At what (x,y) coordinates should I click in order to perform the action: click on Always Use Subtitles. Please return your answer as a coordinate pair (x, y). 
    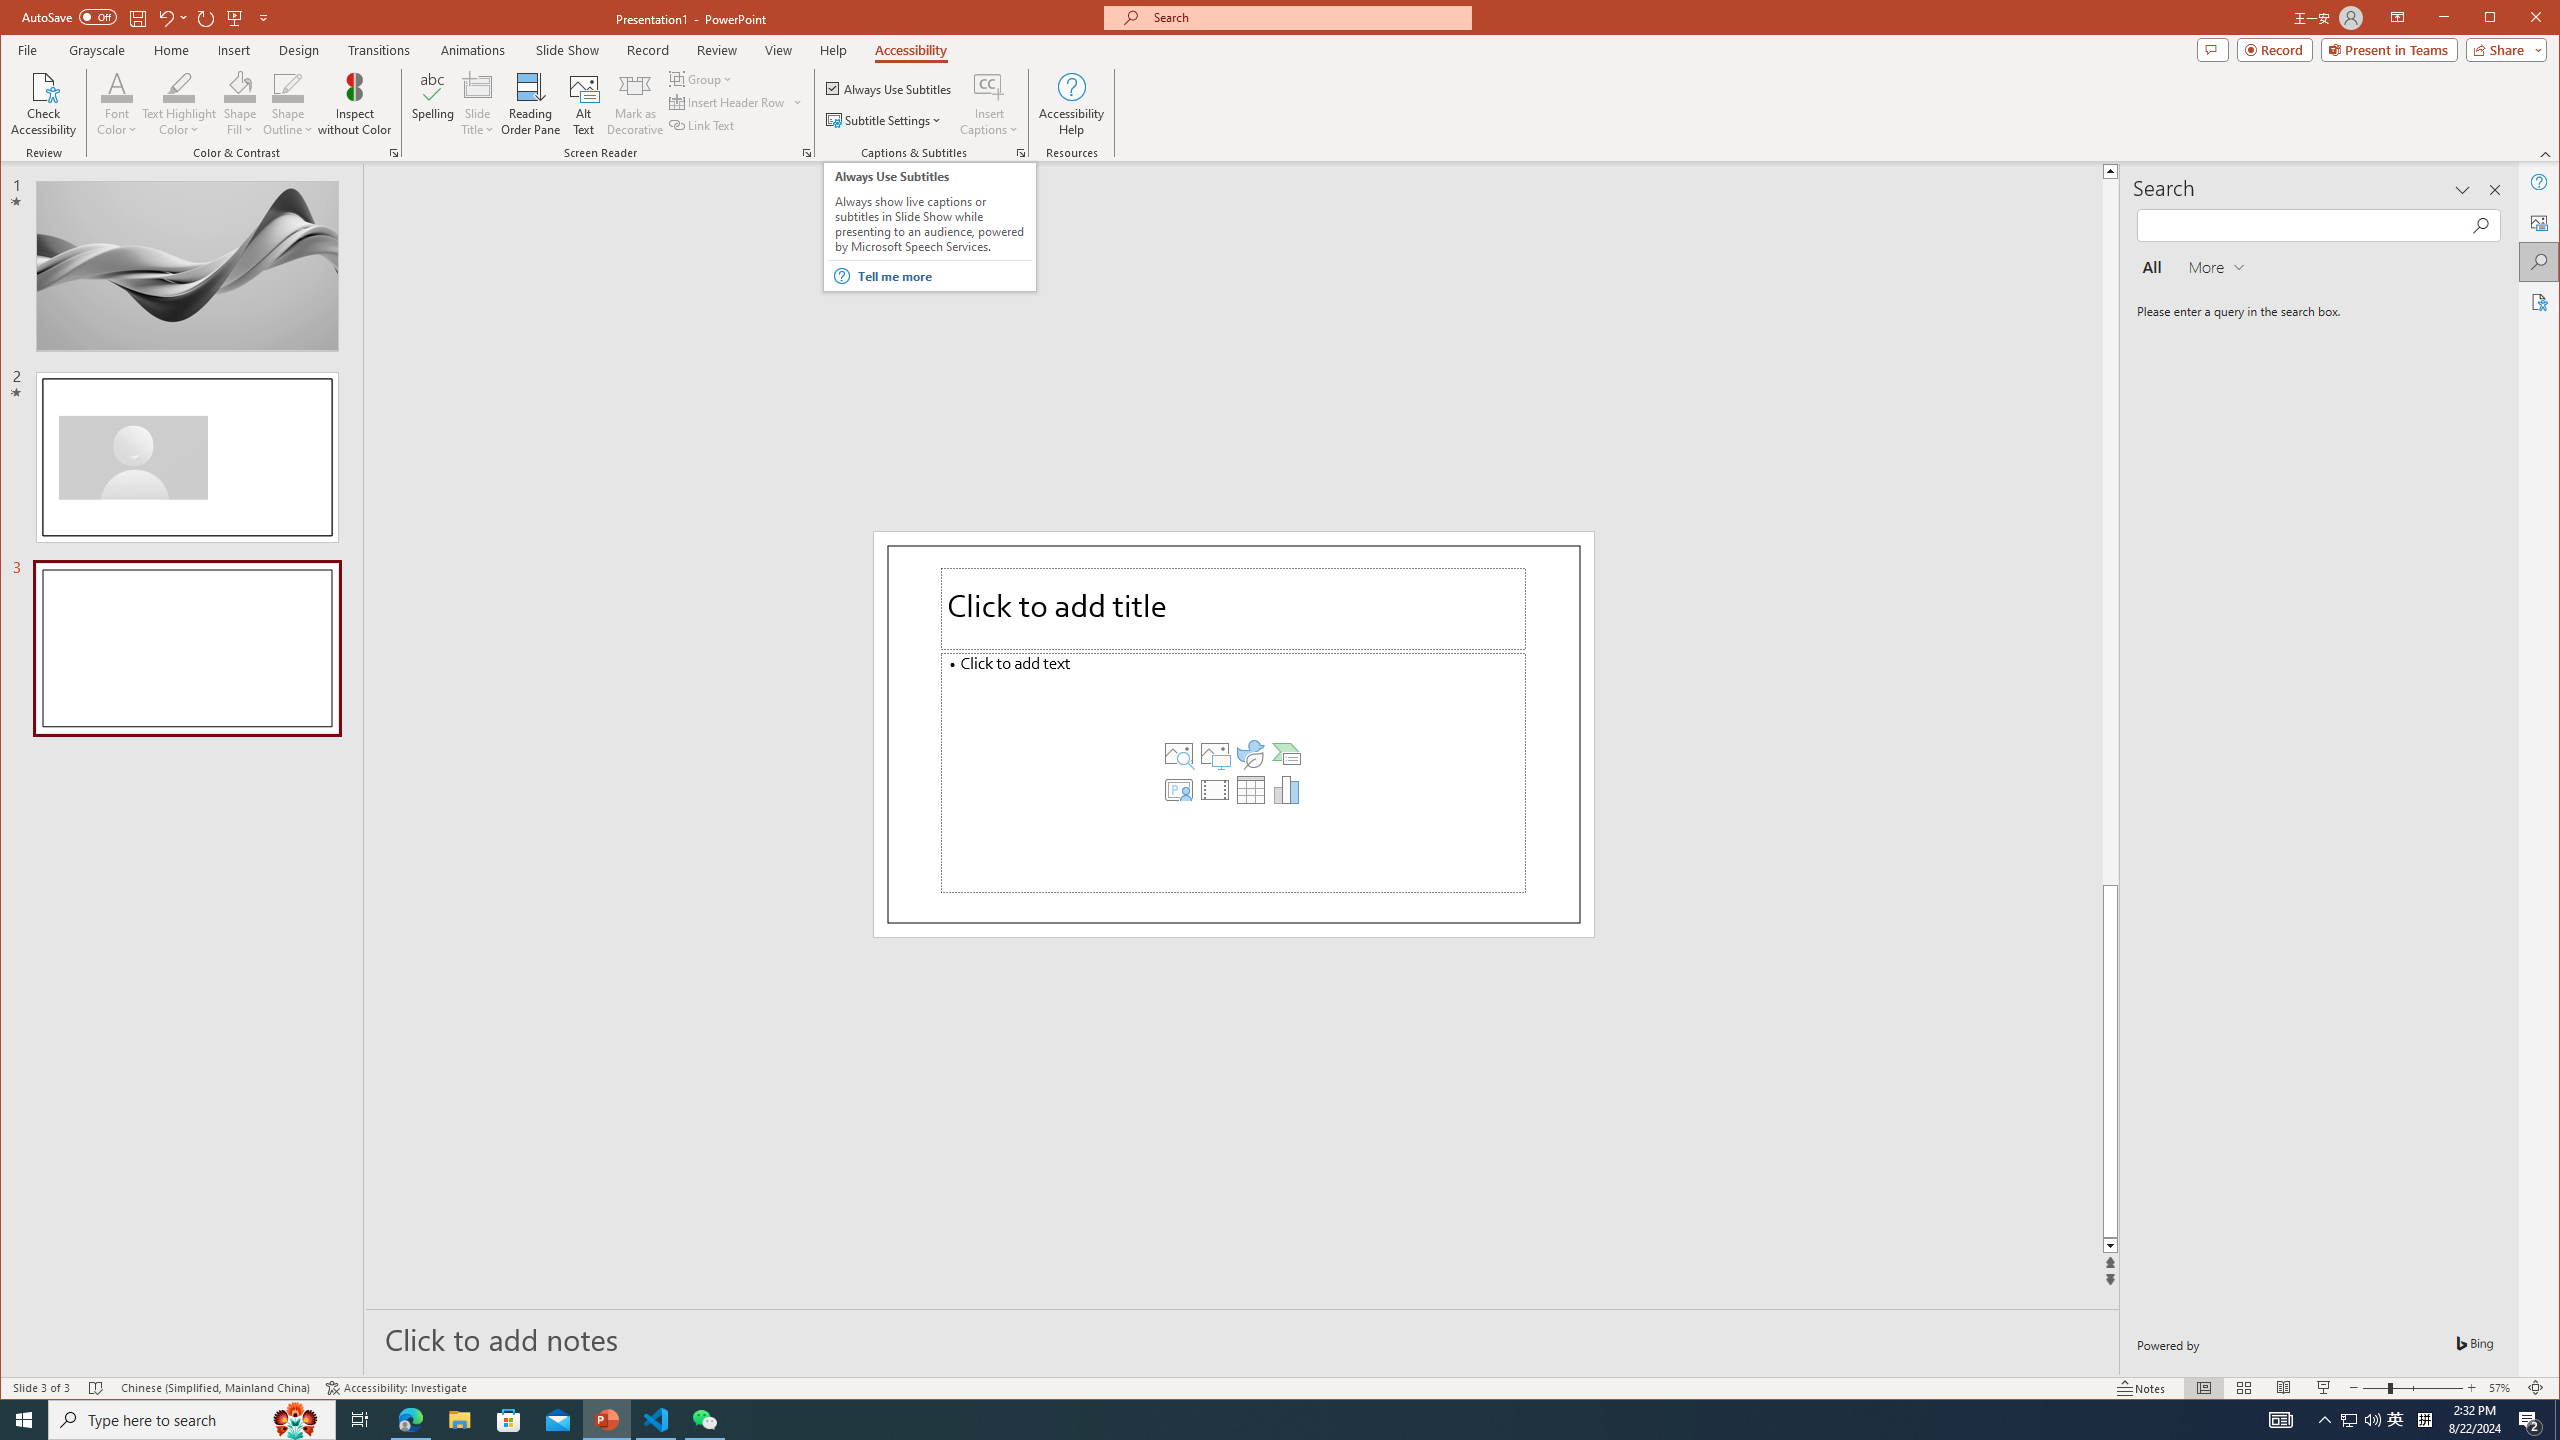
    Looking at the image, I should click on (889, 88).